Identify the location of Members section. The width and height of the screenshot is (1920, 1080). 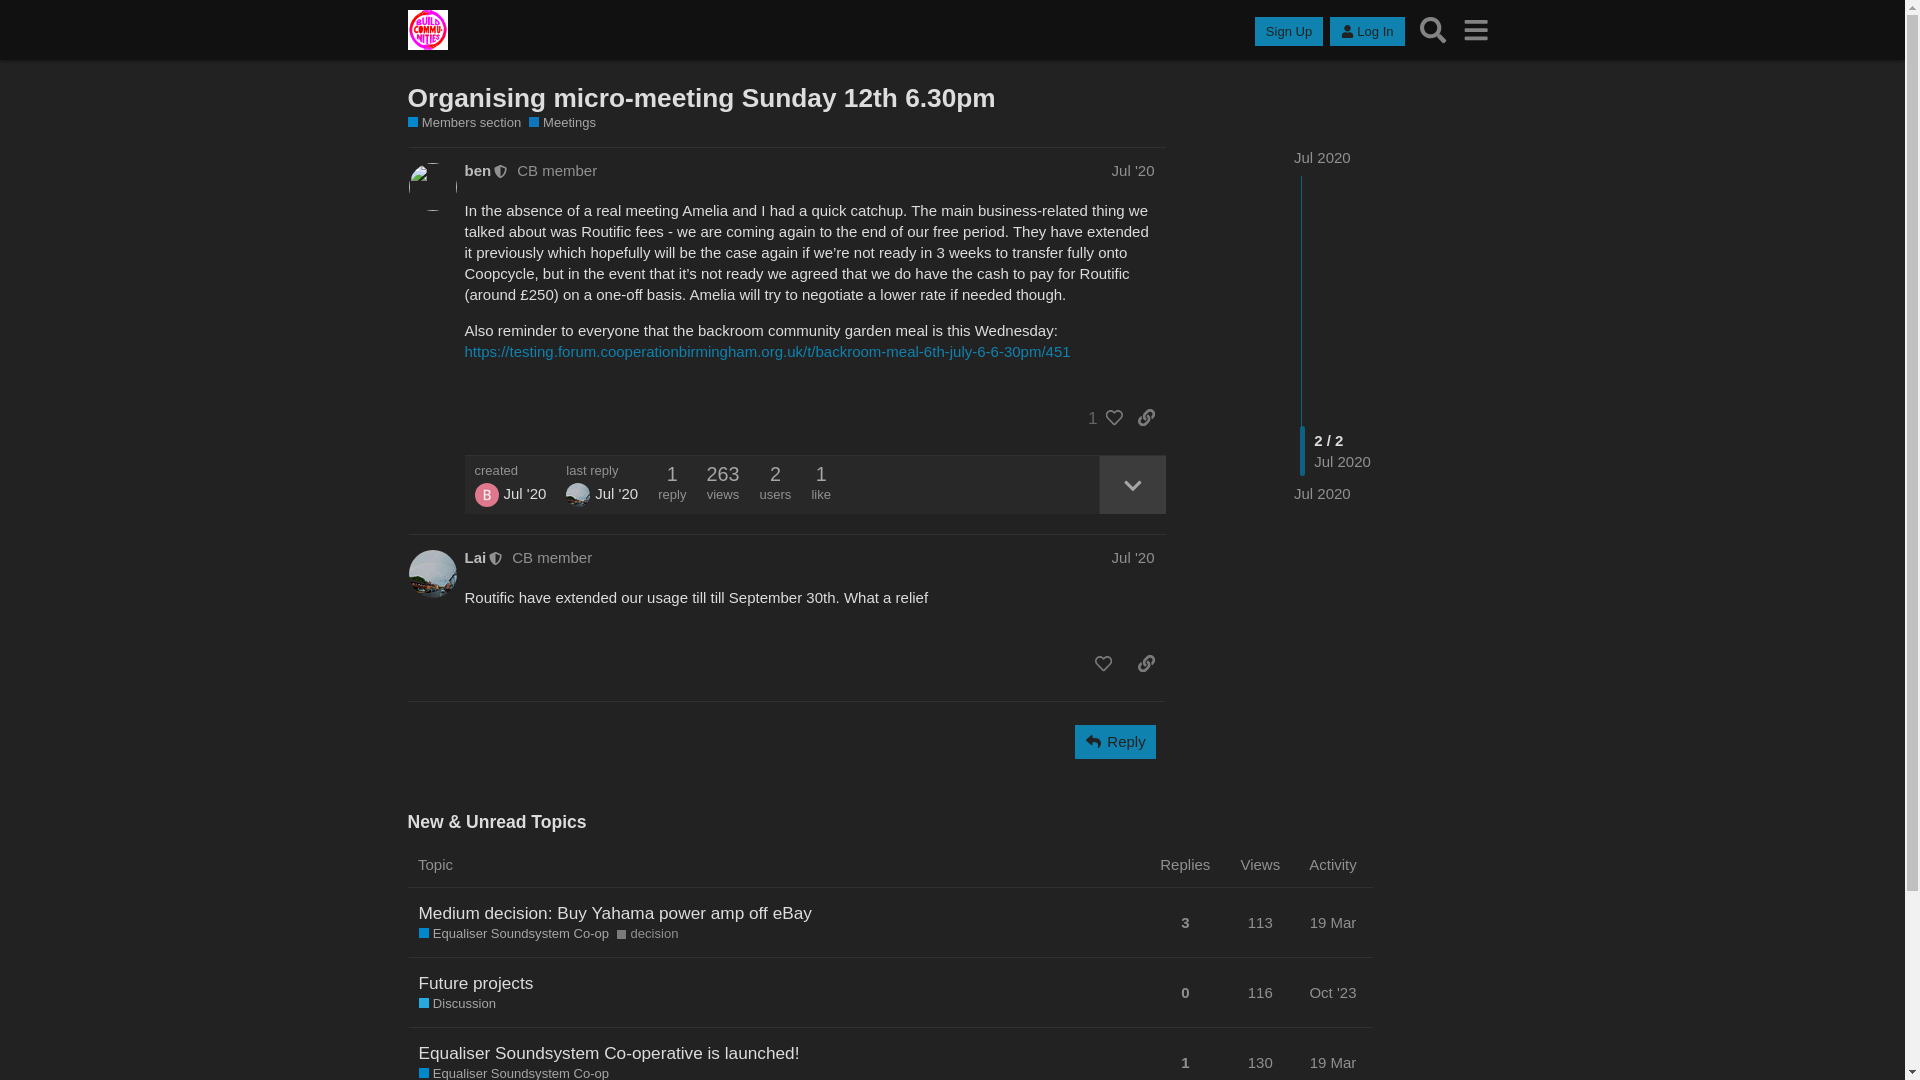
(464, 122).